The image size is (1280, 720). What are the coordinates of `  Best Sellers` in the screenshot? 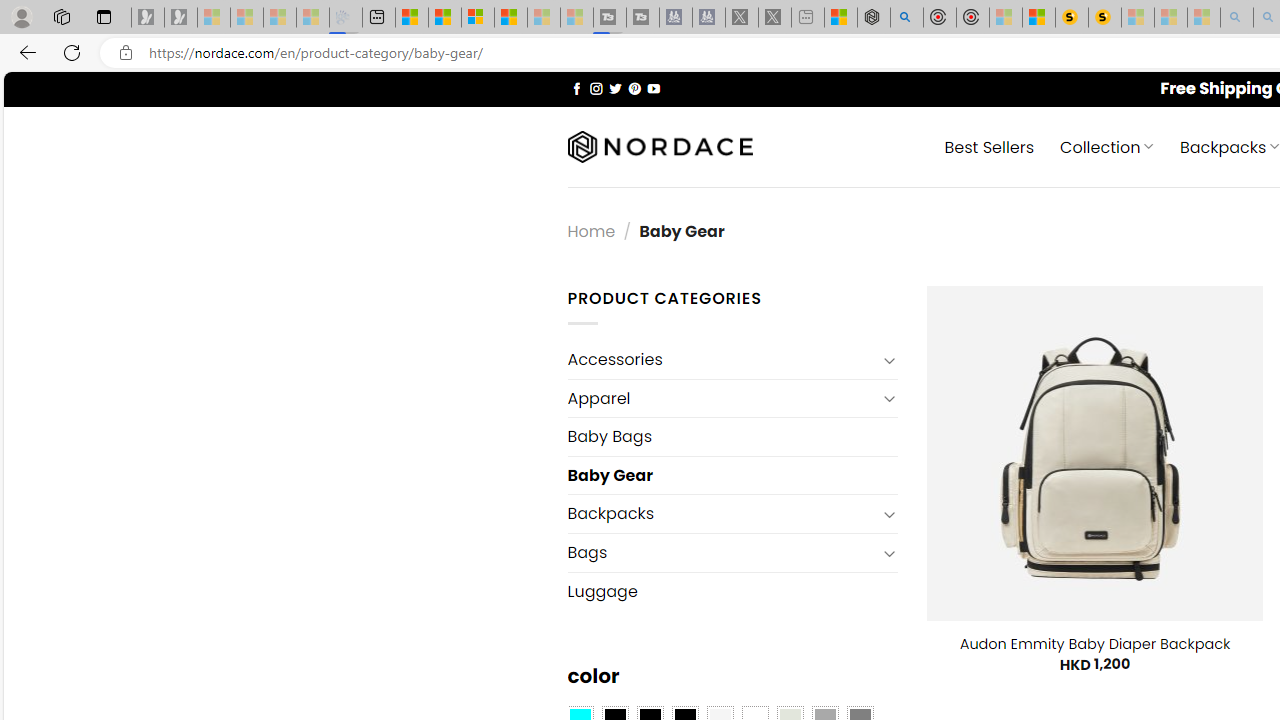 It's located at (990, 146).